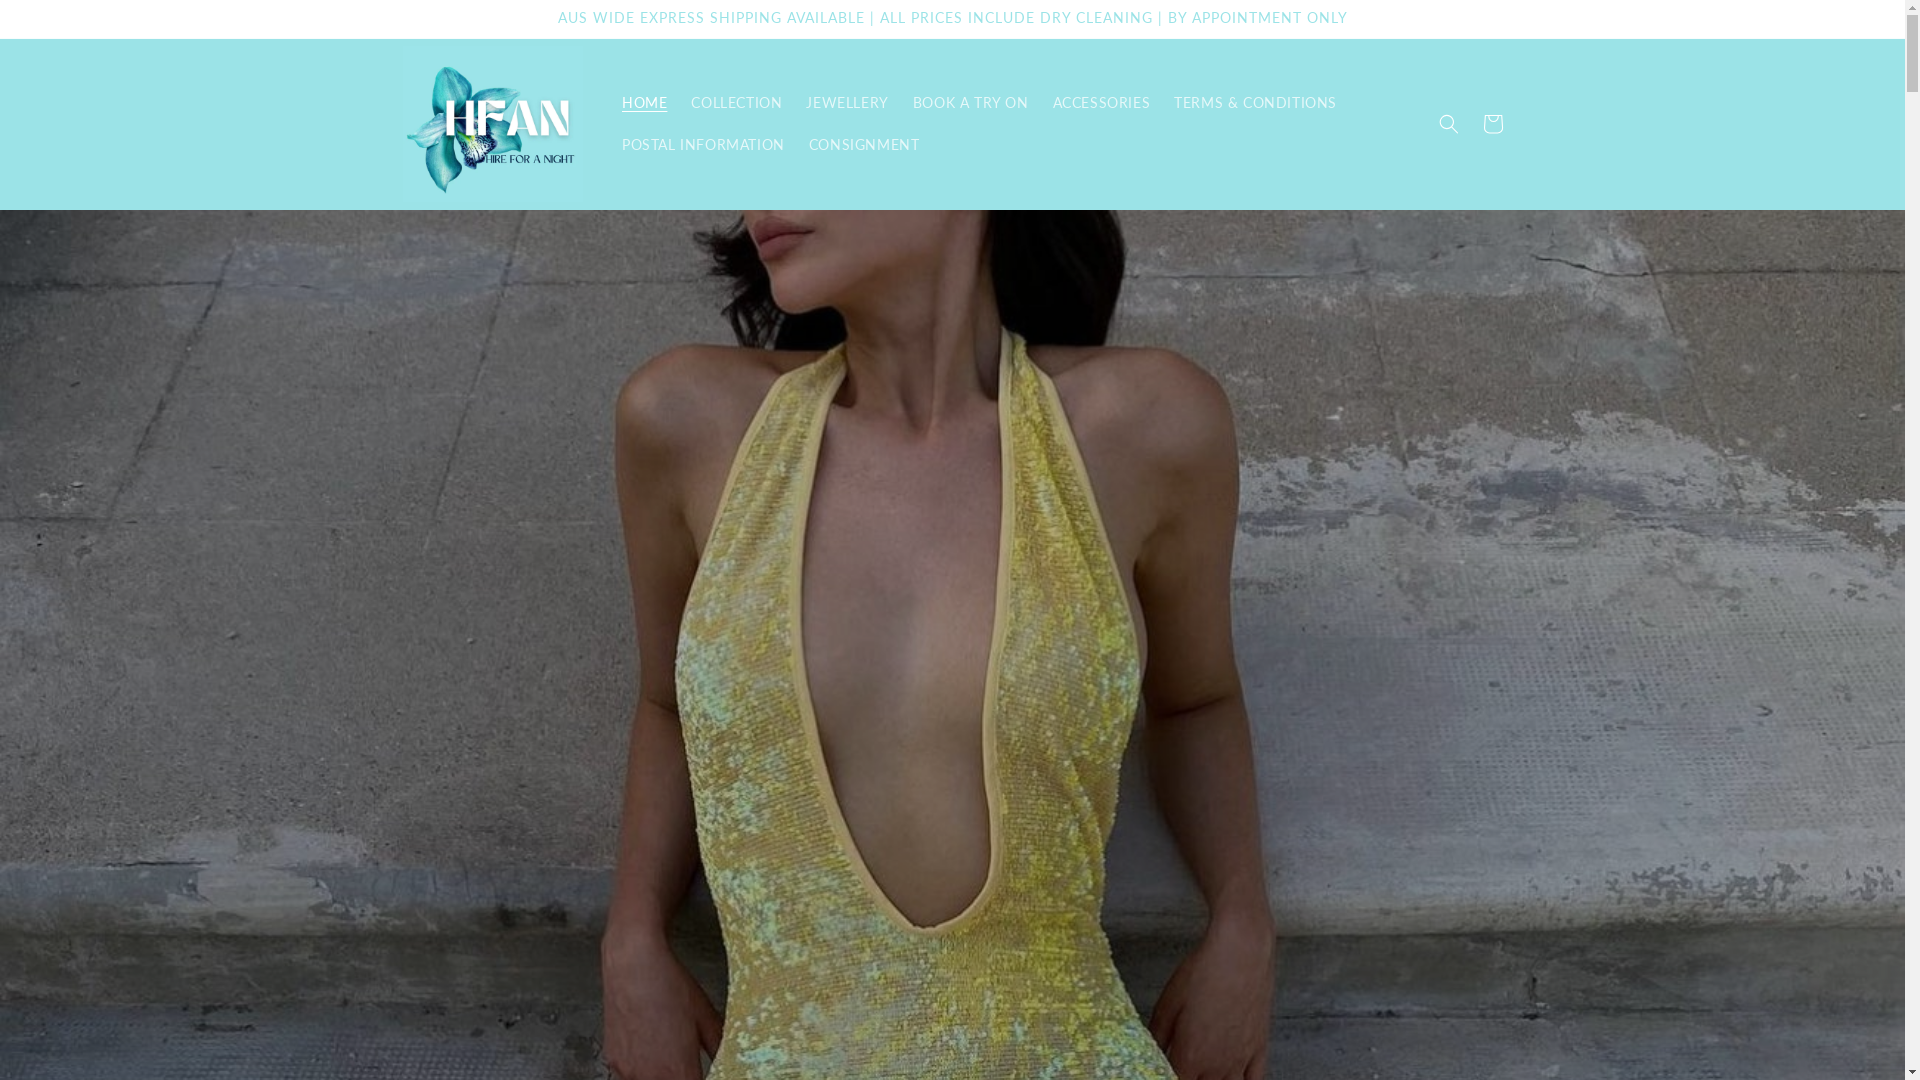  Describe the element at coordinates (704, 145) in the screenshot. I see `POSTAL INFORMATION` at that location.